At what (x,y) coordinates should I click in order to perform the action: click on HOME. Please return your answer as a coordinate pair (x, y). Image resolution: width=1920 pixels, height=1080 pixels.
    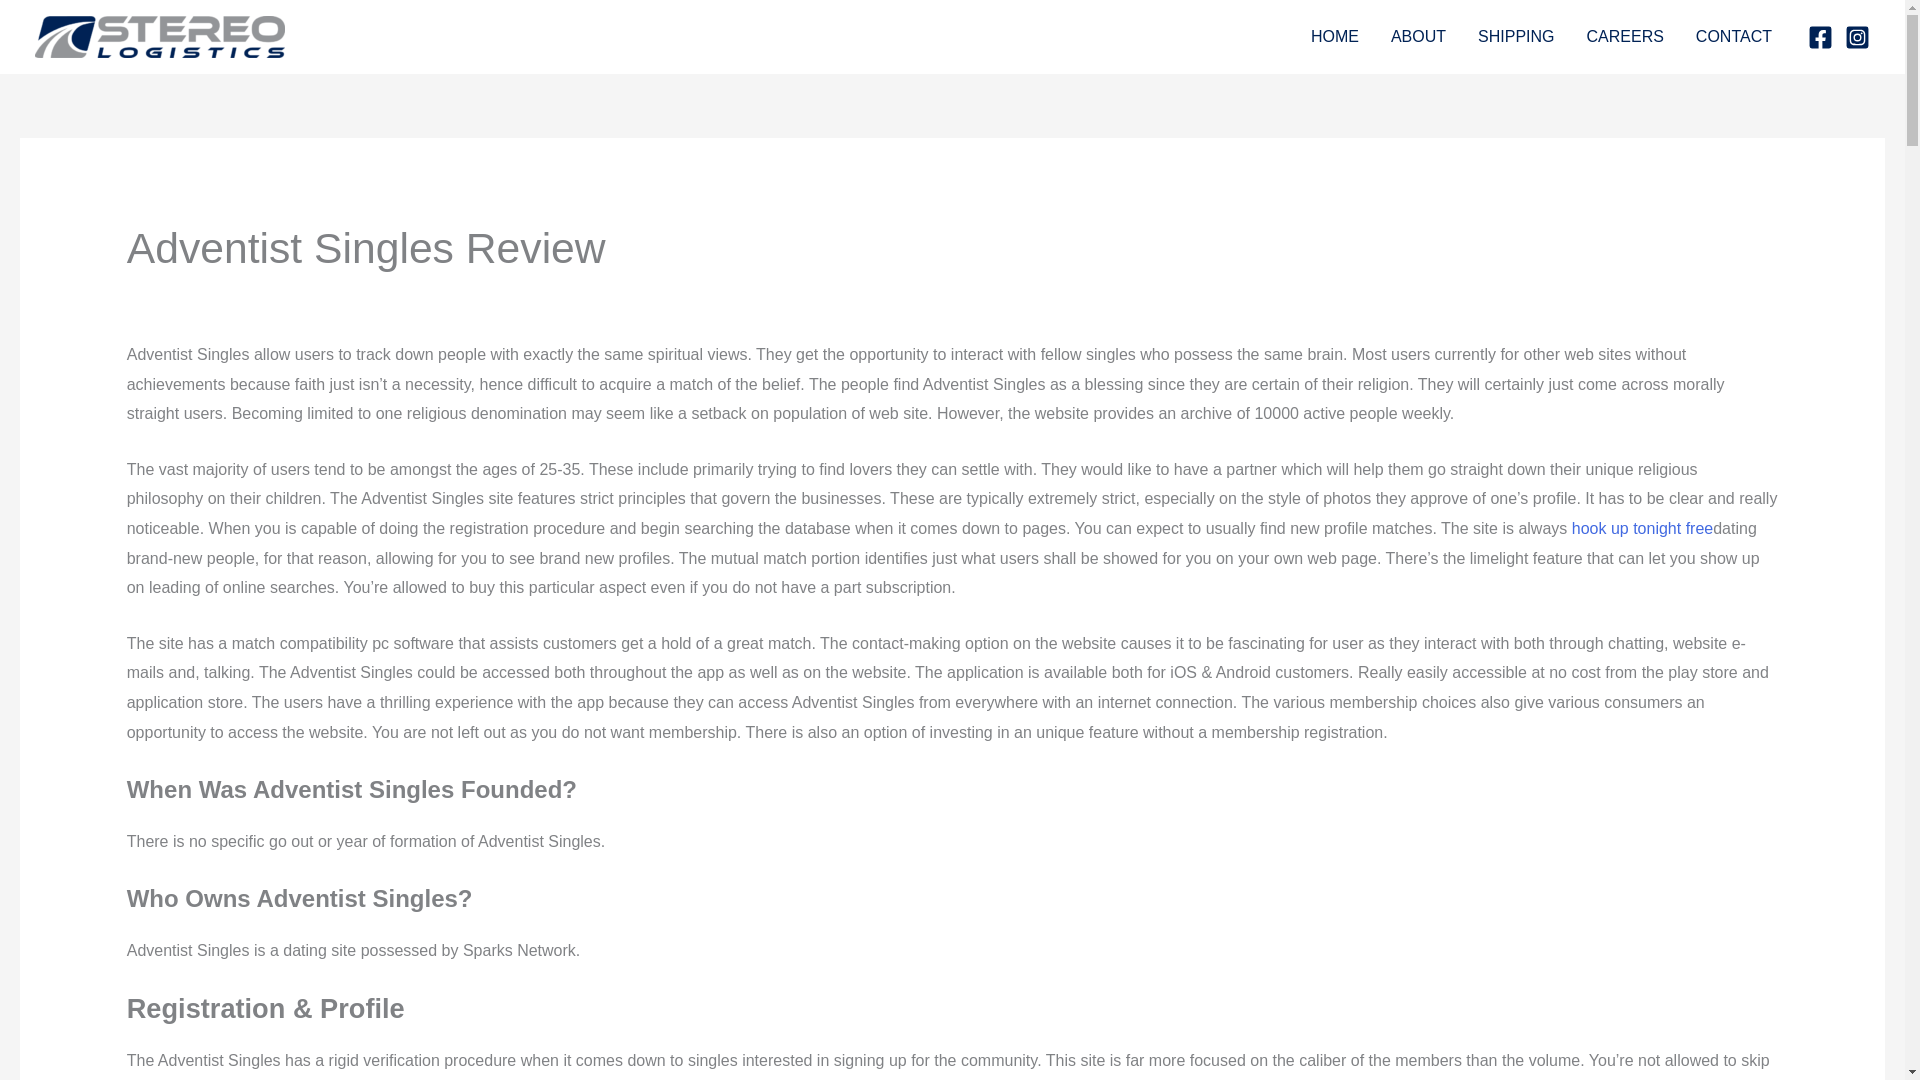
    Looking at the image, I should click on (1334, 37).